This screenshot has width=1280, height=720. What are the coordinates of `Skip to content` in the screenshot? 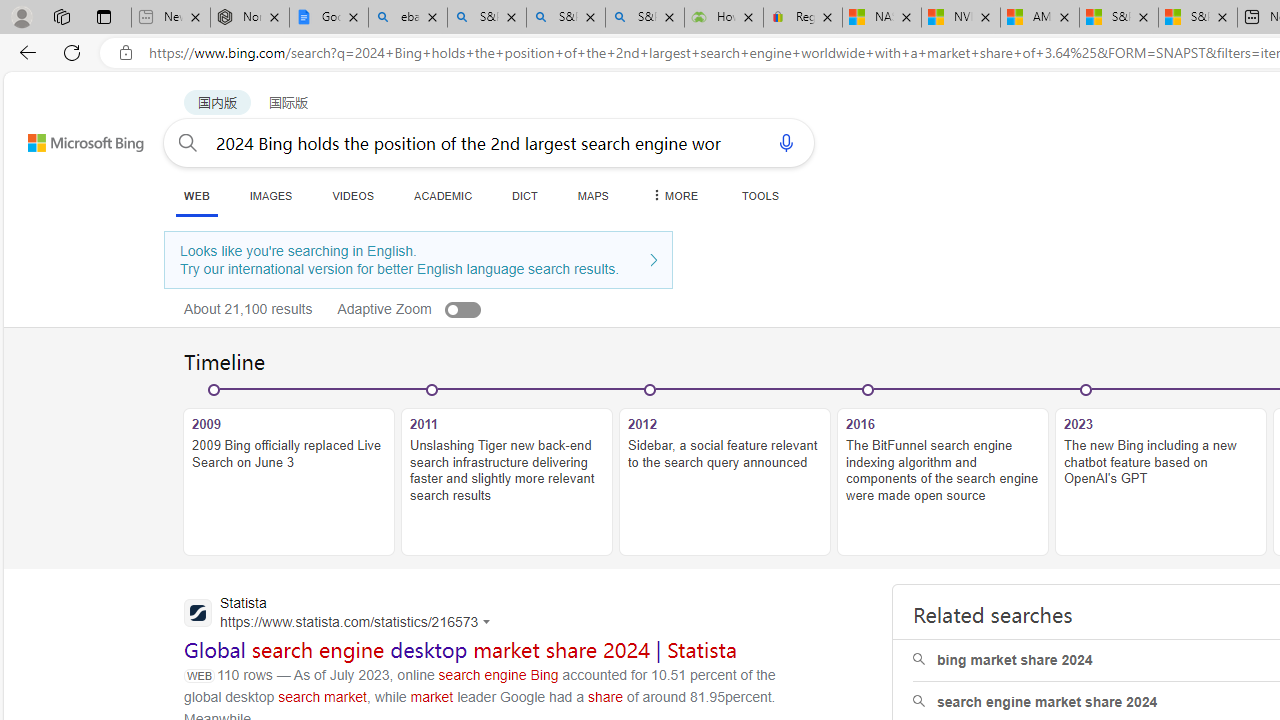 It's located at (64, 134).